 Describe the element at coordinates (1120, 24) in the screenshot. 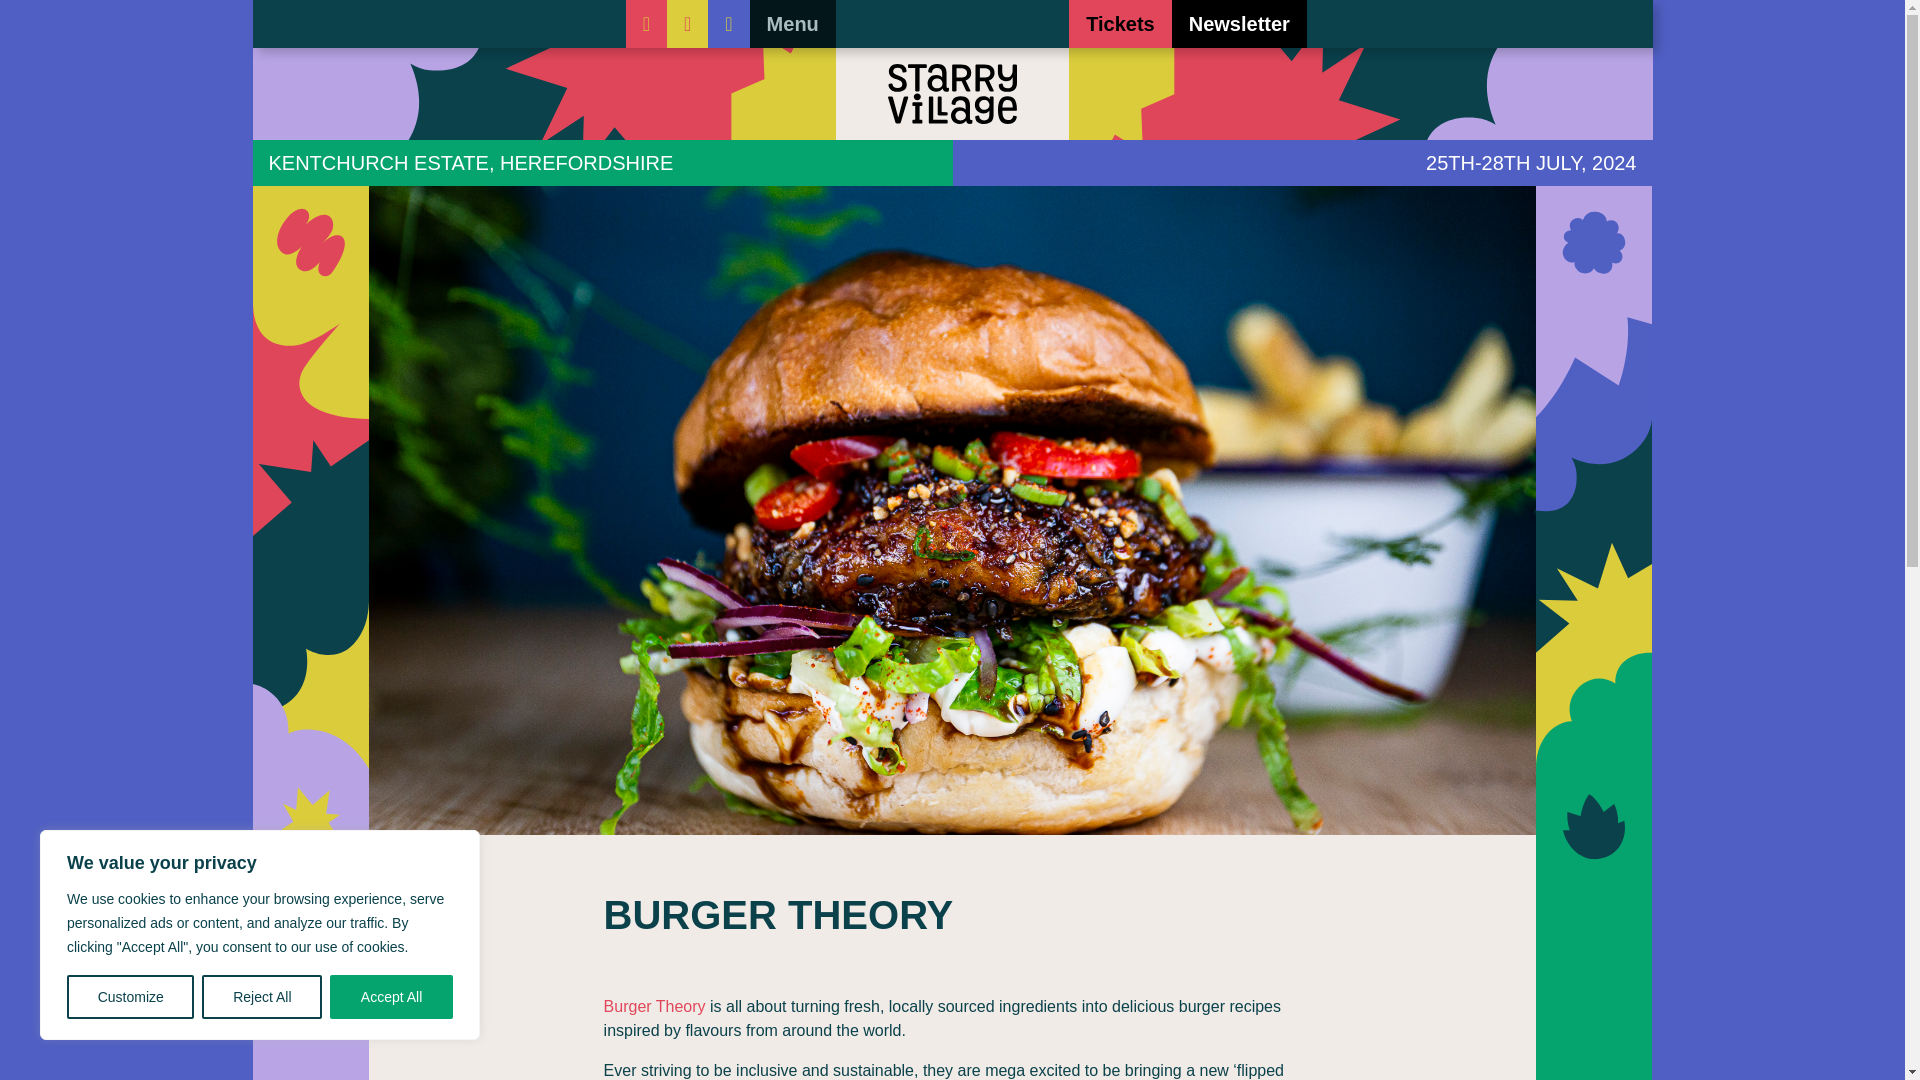

I see `Tickets` at that location.